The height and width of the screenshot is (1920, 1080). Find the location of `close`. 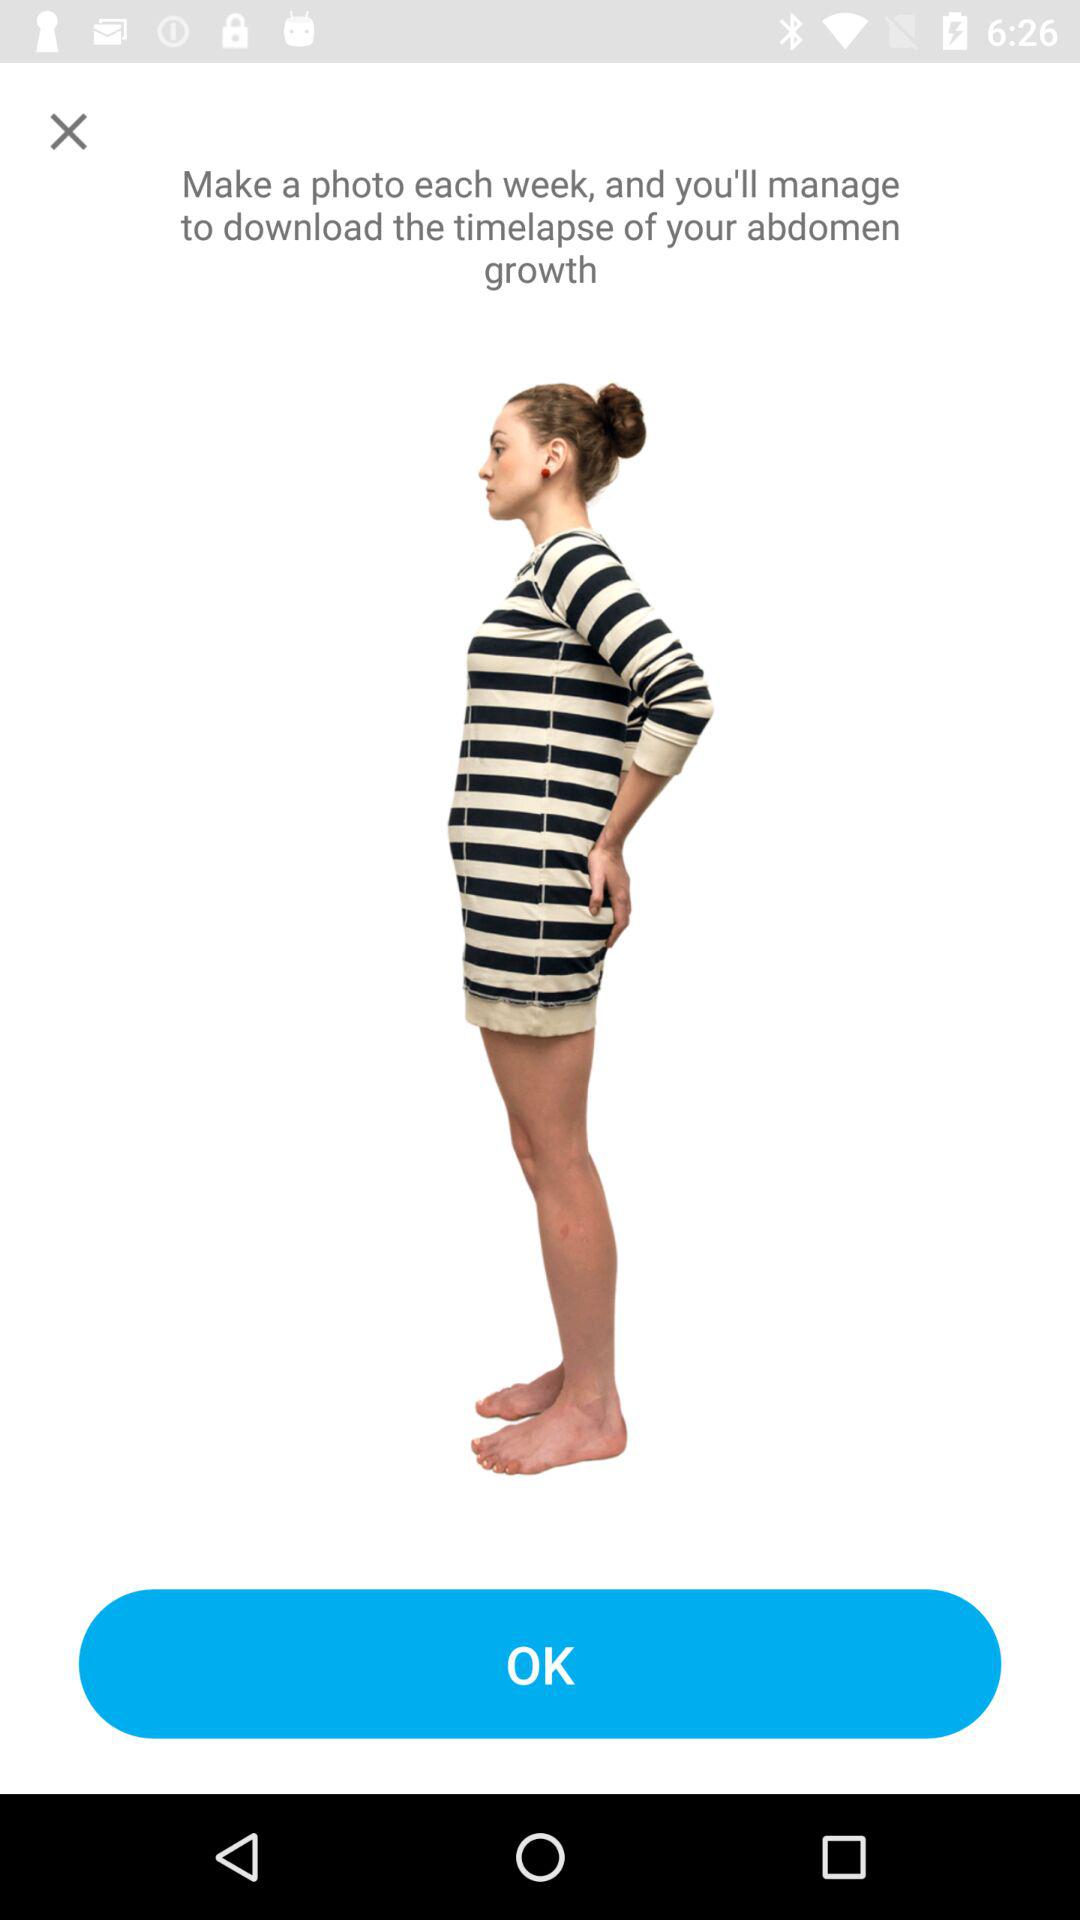

close is located at coordinates (68, 132).